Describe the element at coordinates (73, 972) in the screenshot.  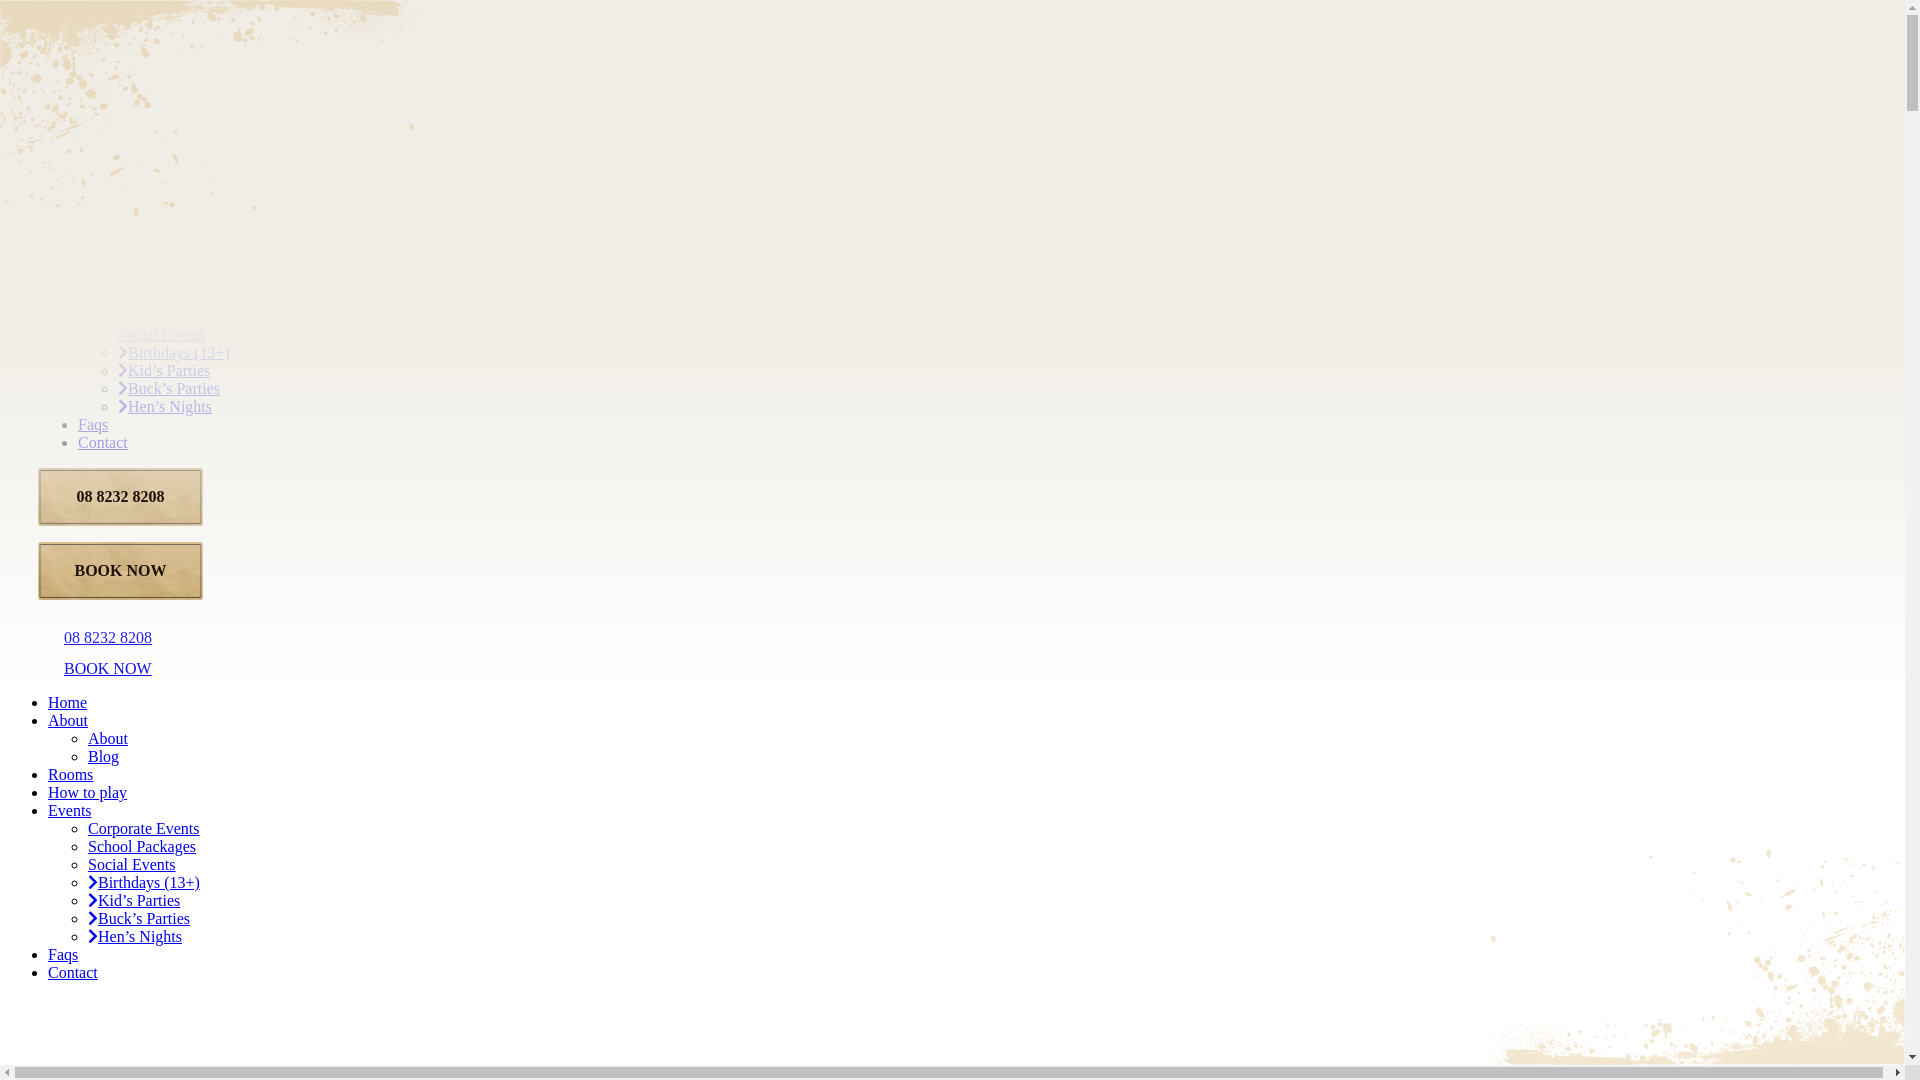
I see `Contact` at that location.